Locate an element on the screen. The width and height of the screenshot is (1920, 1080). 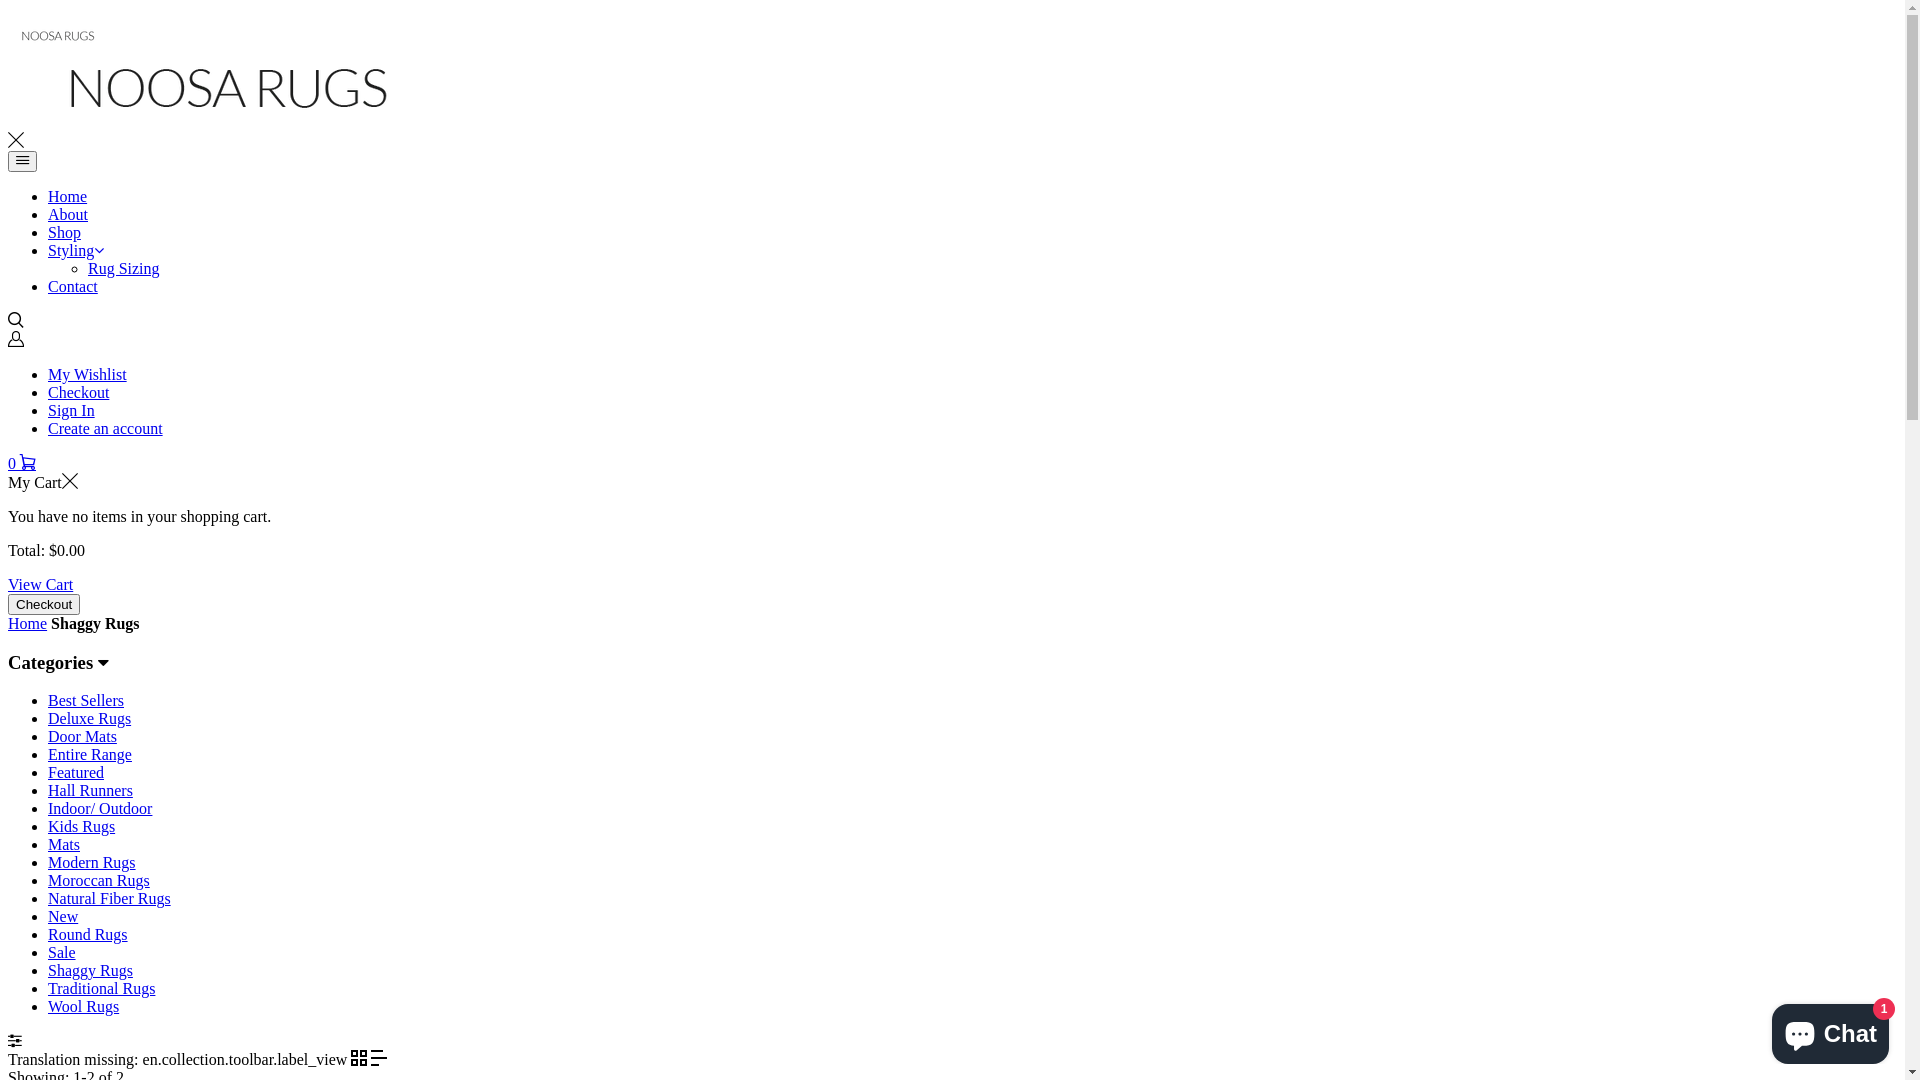
Shopify online store chat is located at coordinates (1830, 1030).